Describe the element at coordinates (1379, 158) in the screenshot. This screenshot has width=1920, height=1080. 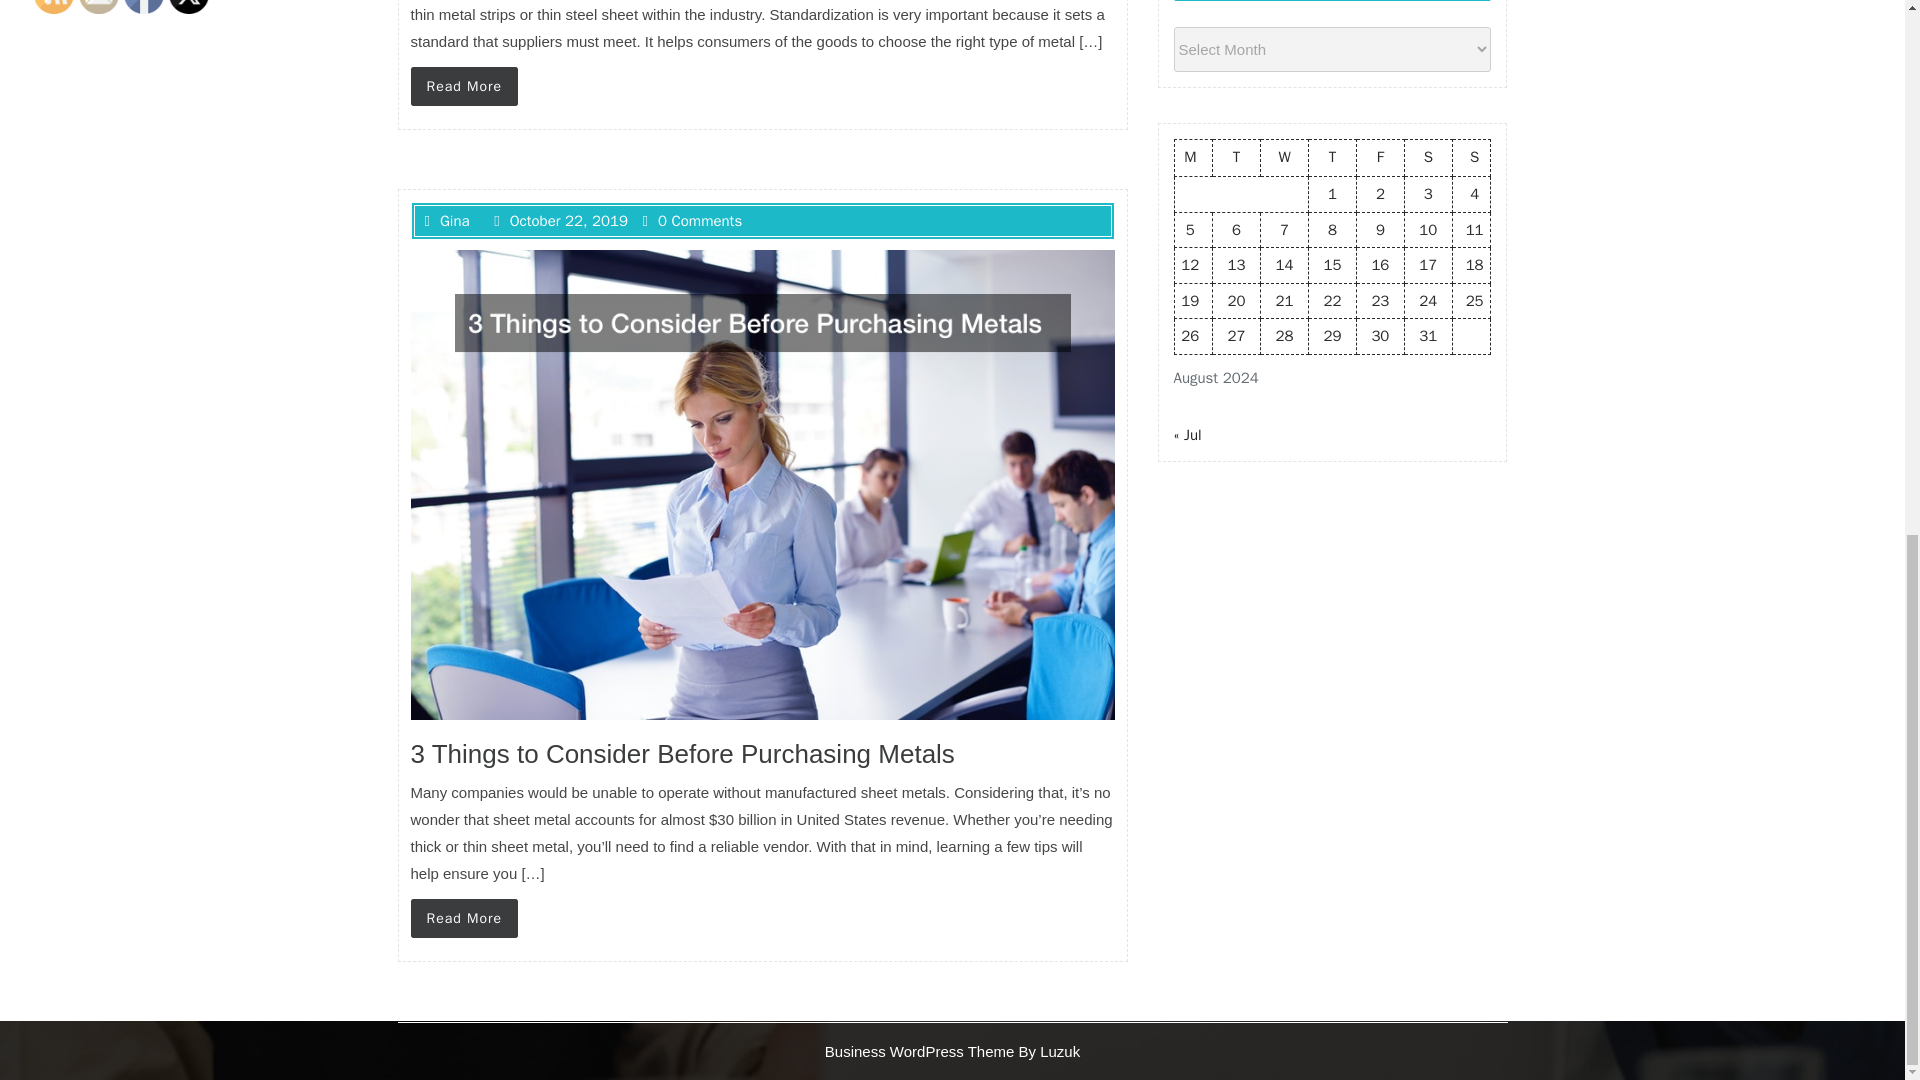
I see `Friday` at that location.